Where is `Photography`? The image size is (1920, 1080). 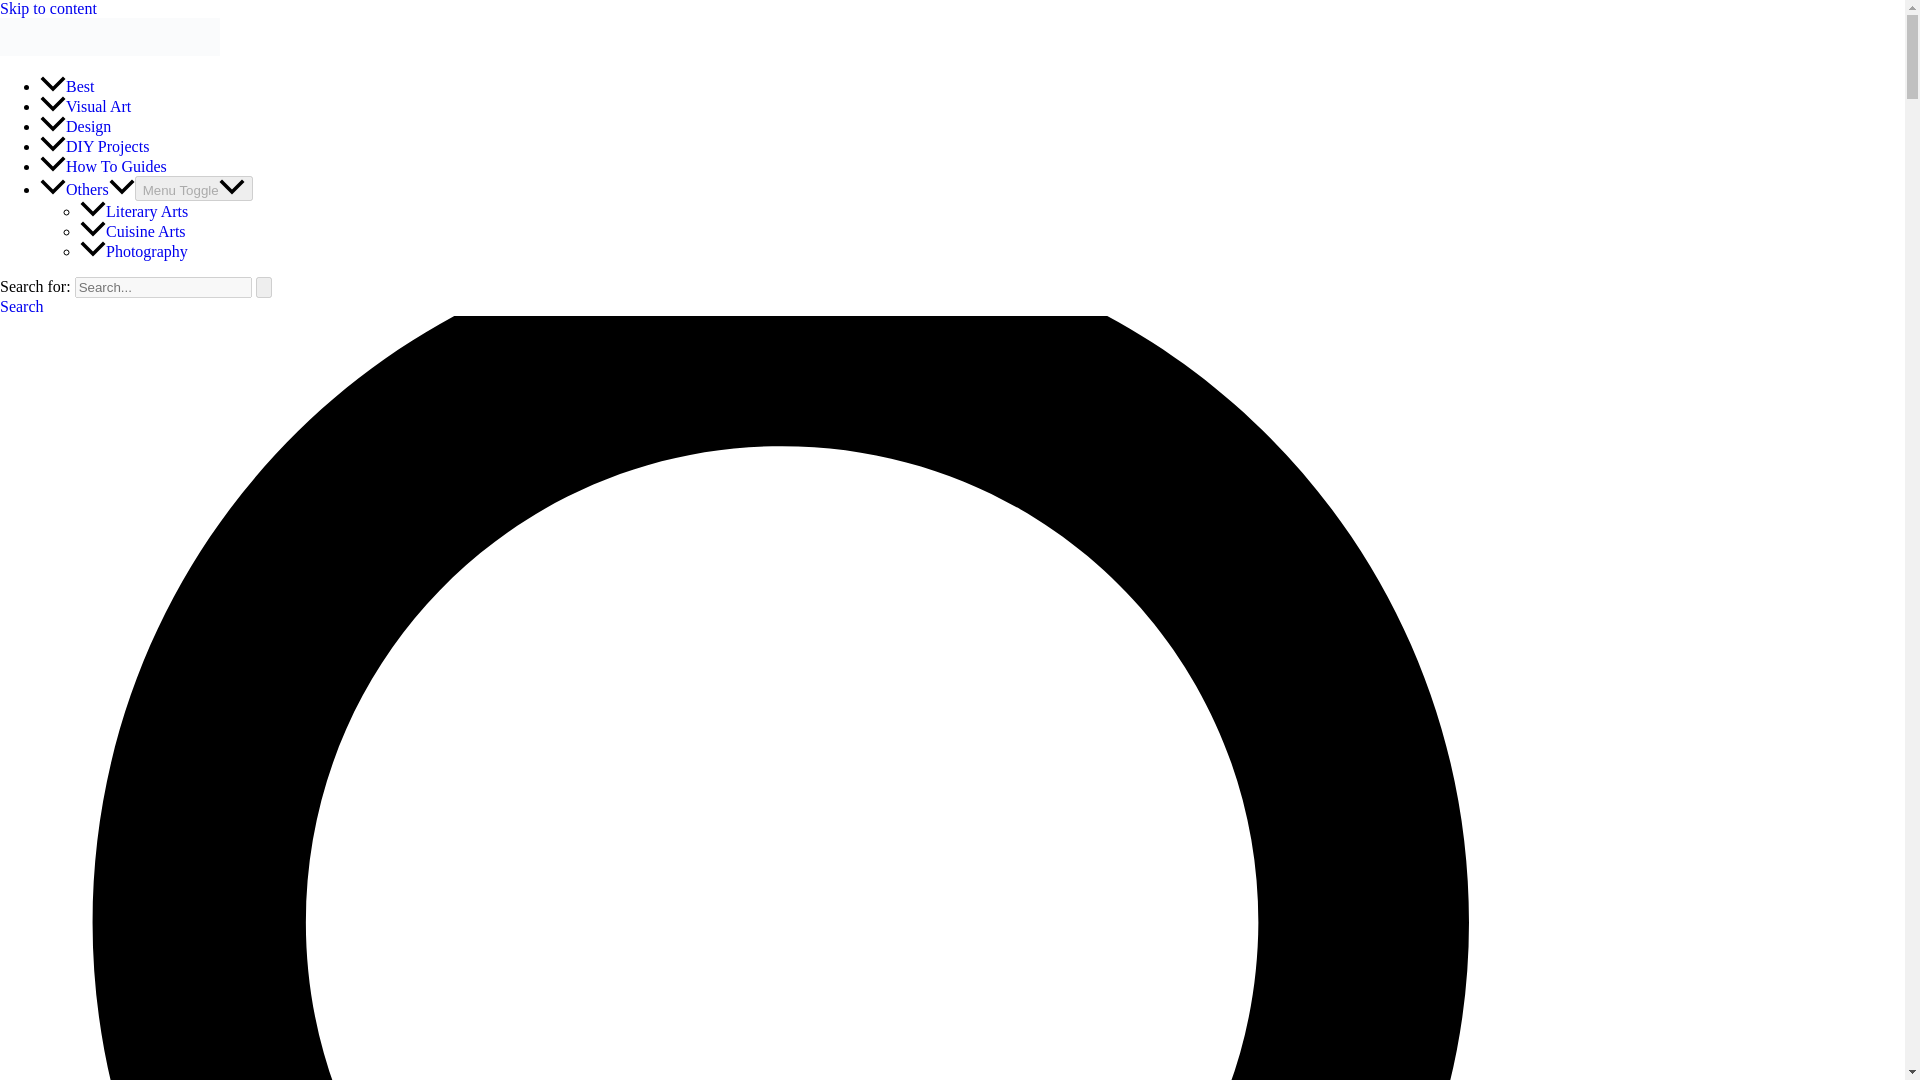
Photography is located at coordinates (134, 252).